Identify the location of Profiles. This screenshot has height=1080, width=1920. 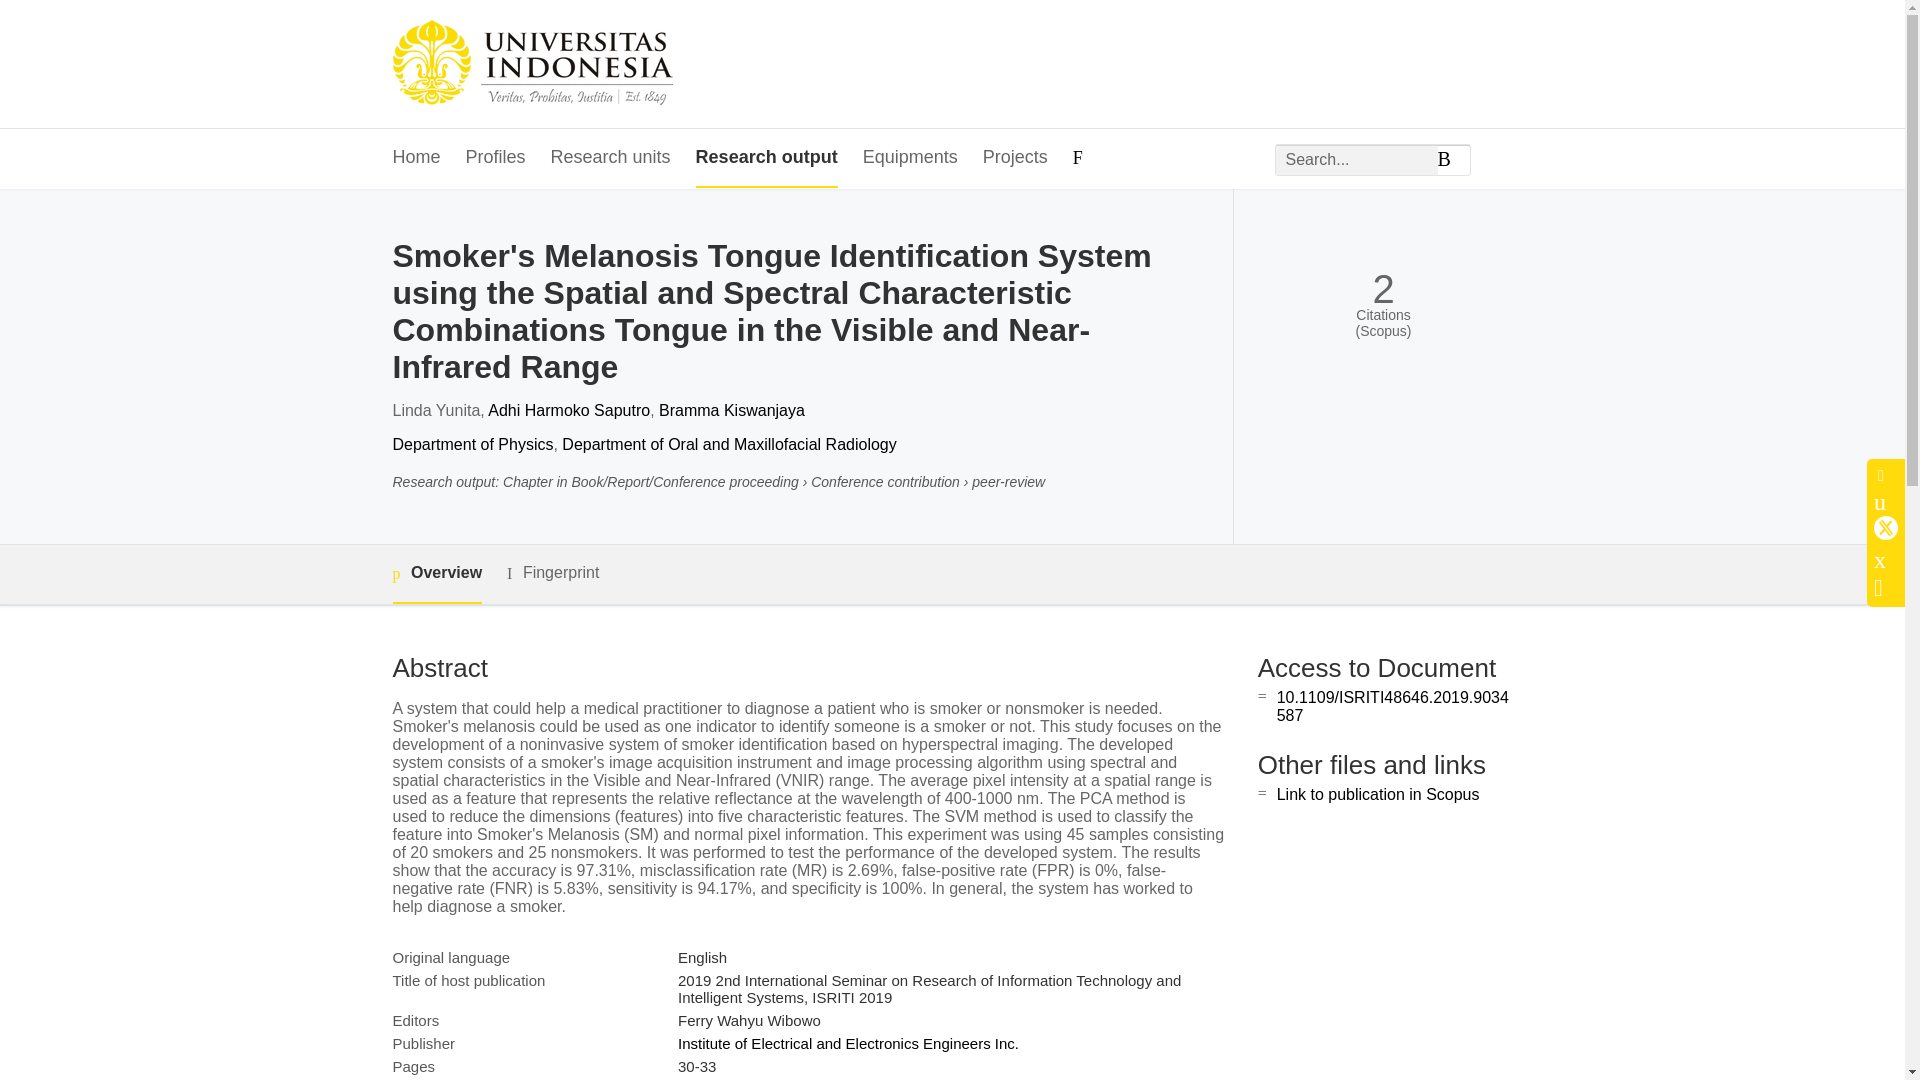
(496, 158).